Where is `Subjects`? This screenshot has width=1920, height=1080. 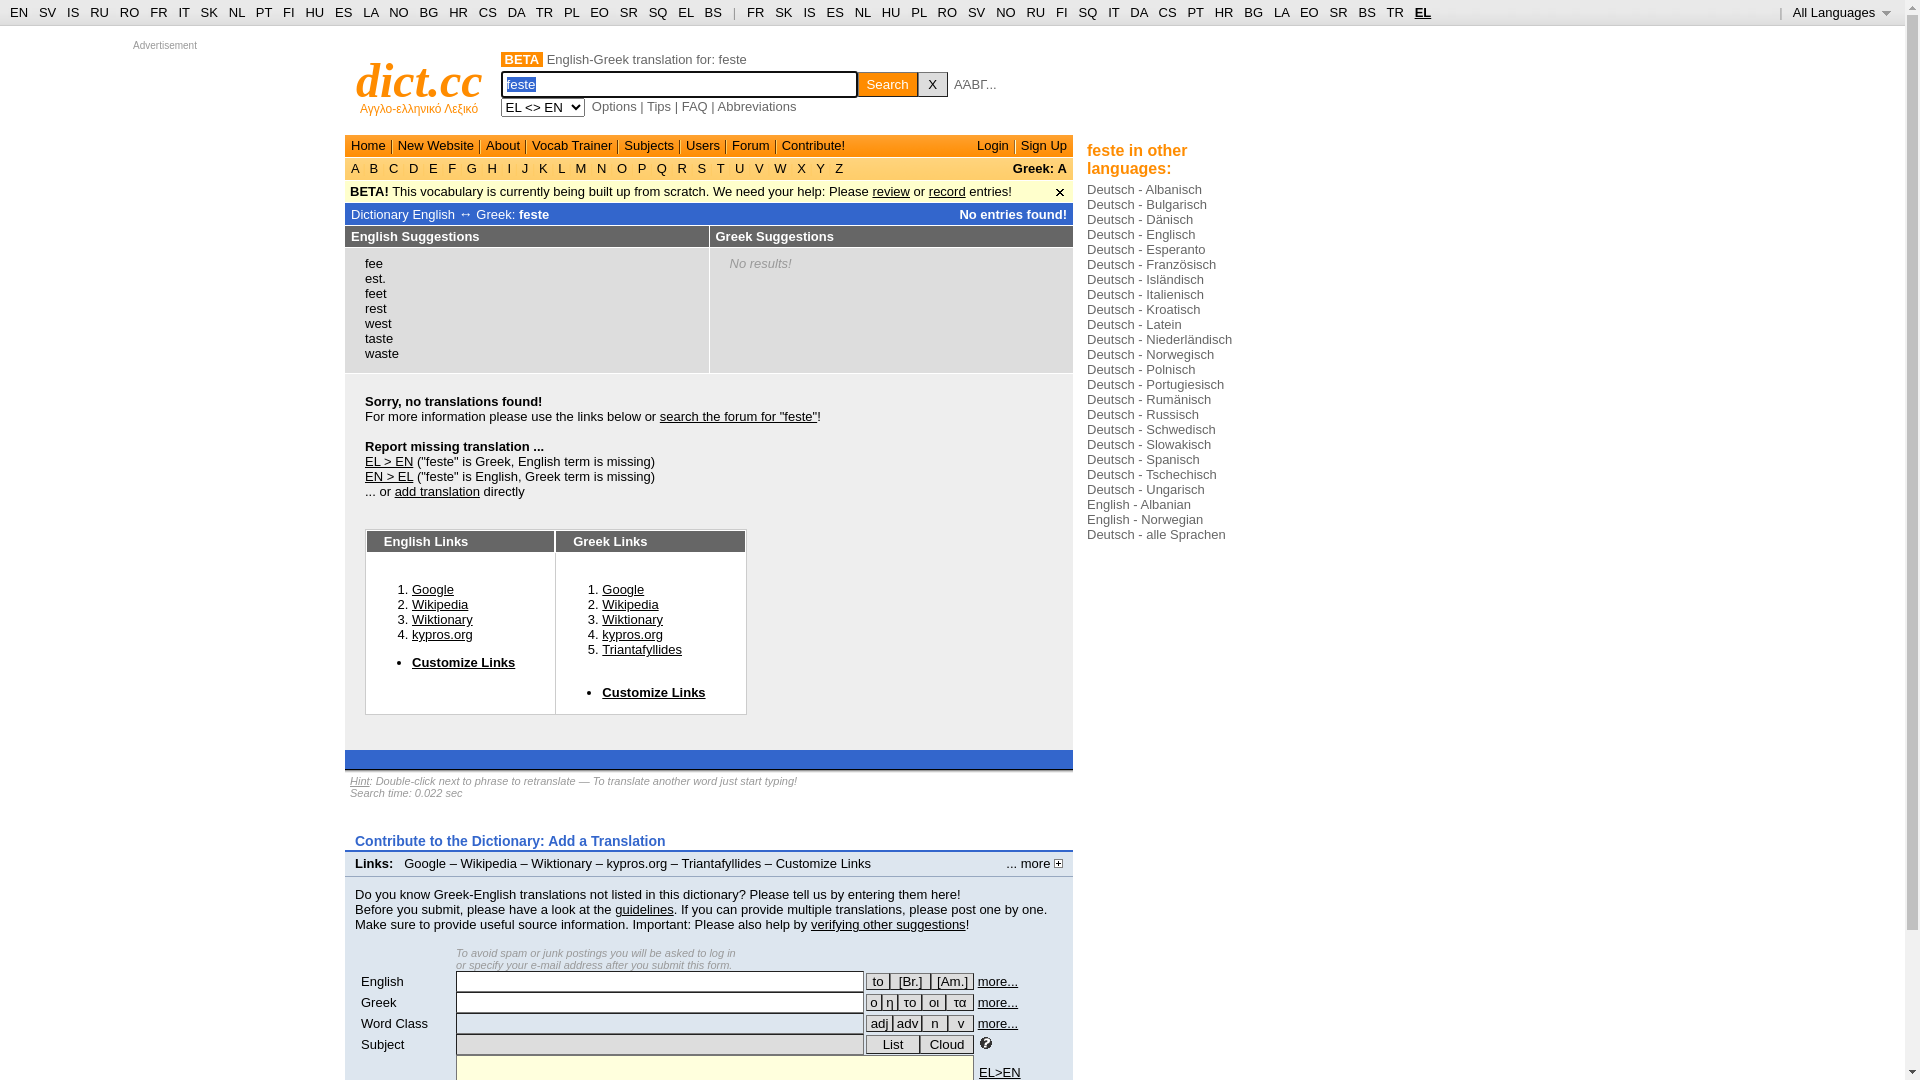 Subjects is located at coordinates (649, 146).